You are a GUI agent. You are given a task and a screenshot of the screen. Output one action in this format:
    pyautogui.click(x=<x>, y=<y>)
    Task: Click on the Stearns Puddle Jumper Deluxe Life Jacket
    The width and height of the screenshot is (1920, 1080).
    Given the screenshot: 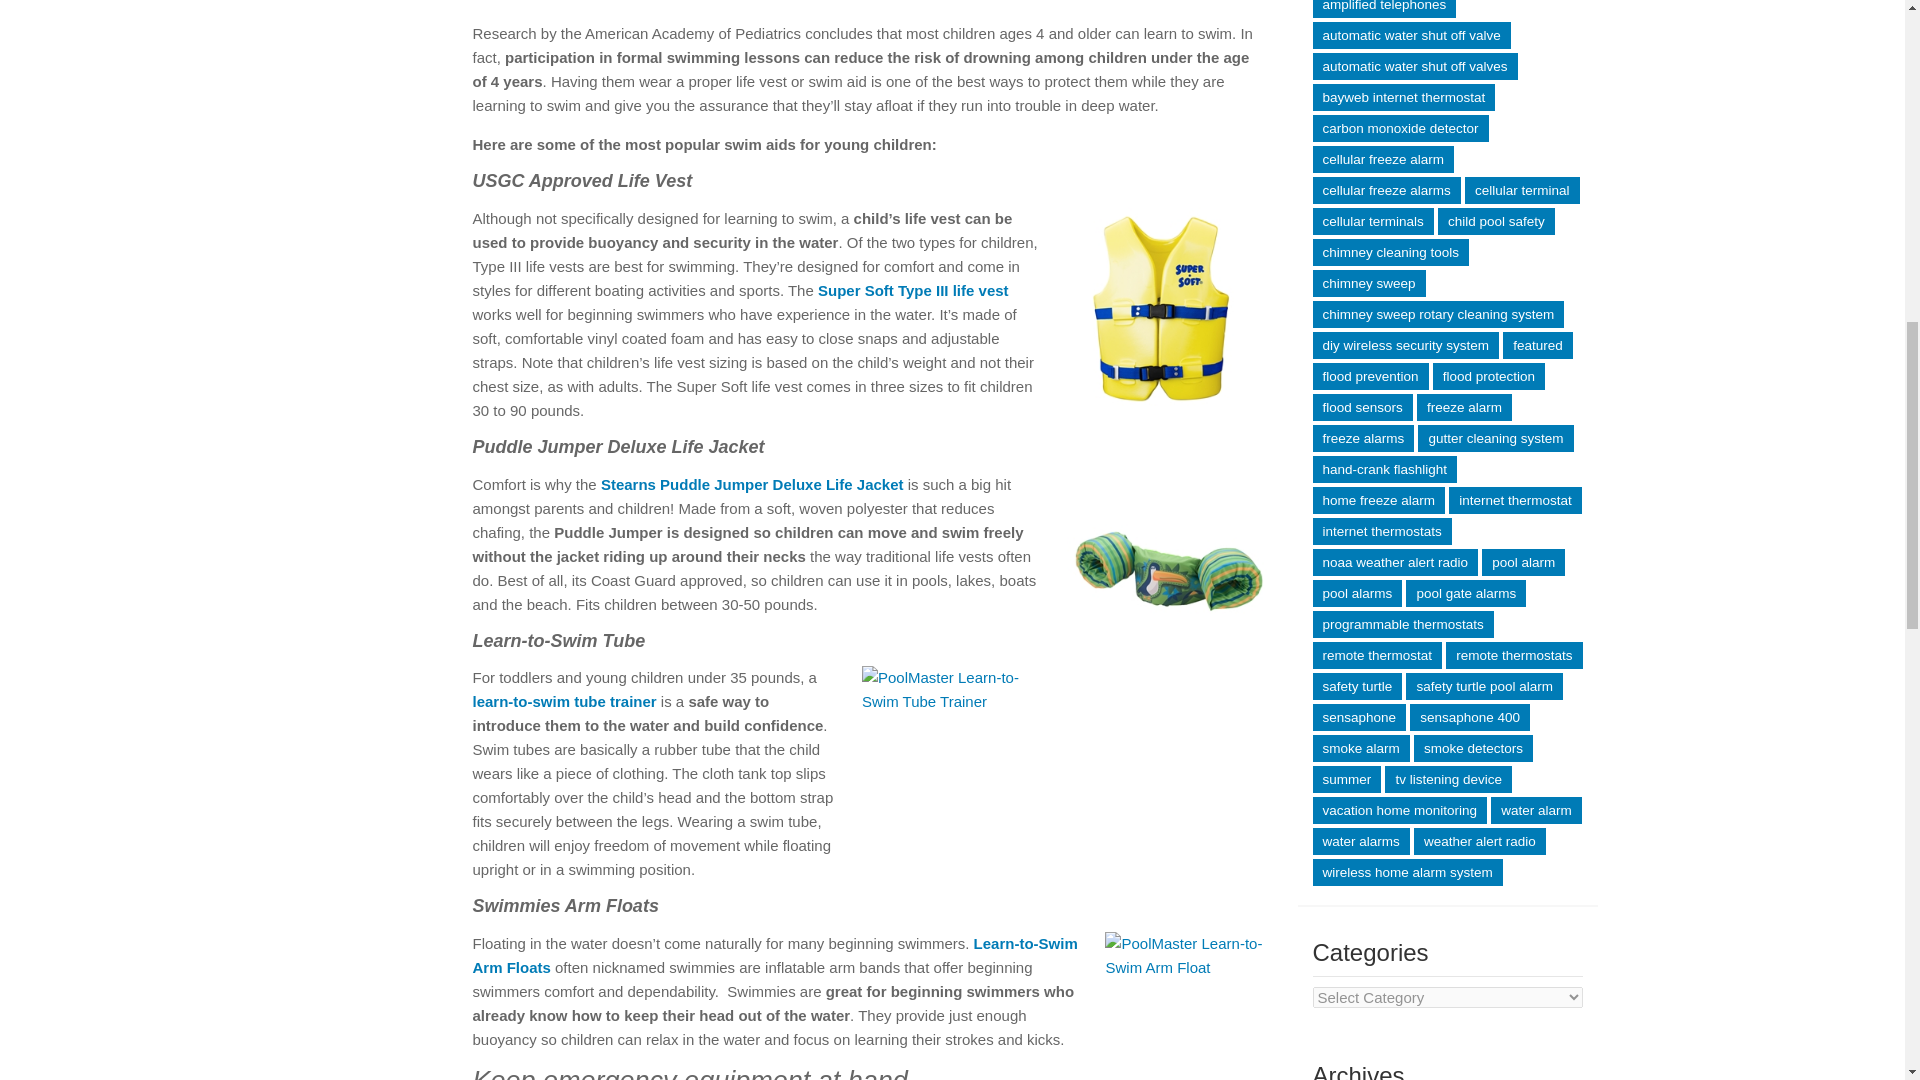 What is the action you would take?
    pyautogui.click(x=752, y=484)
    